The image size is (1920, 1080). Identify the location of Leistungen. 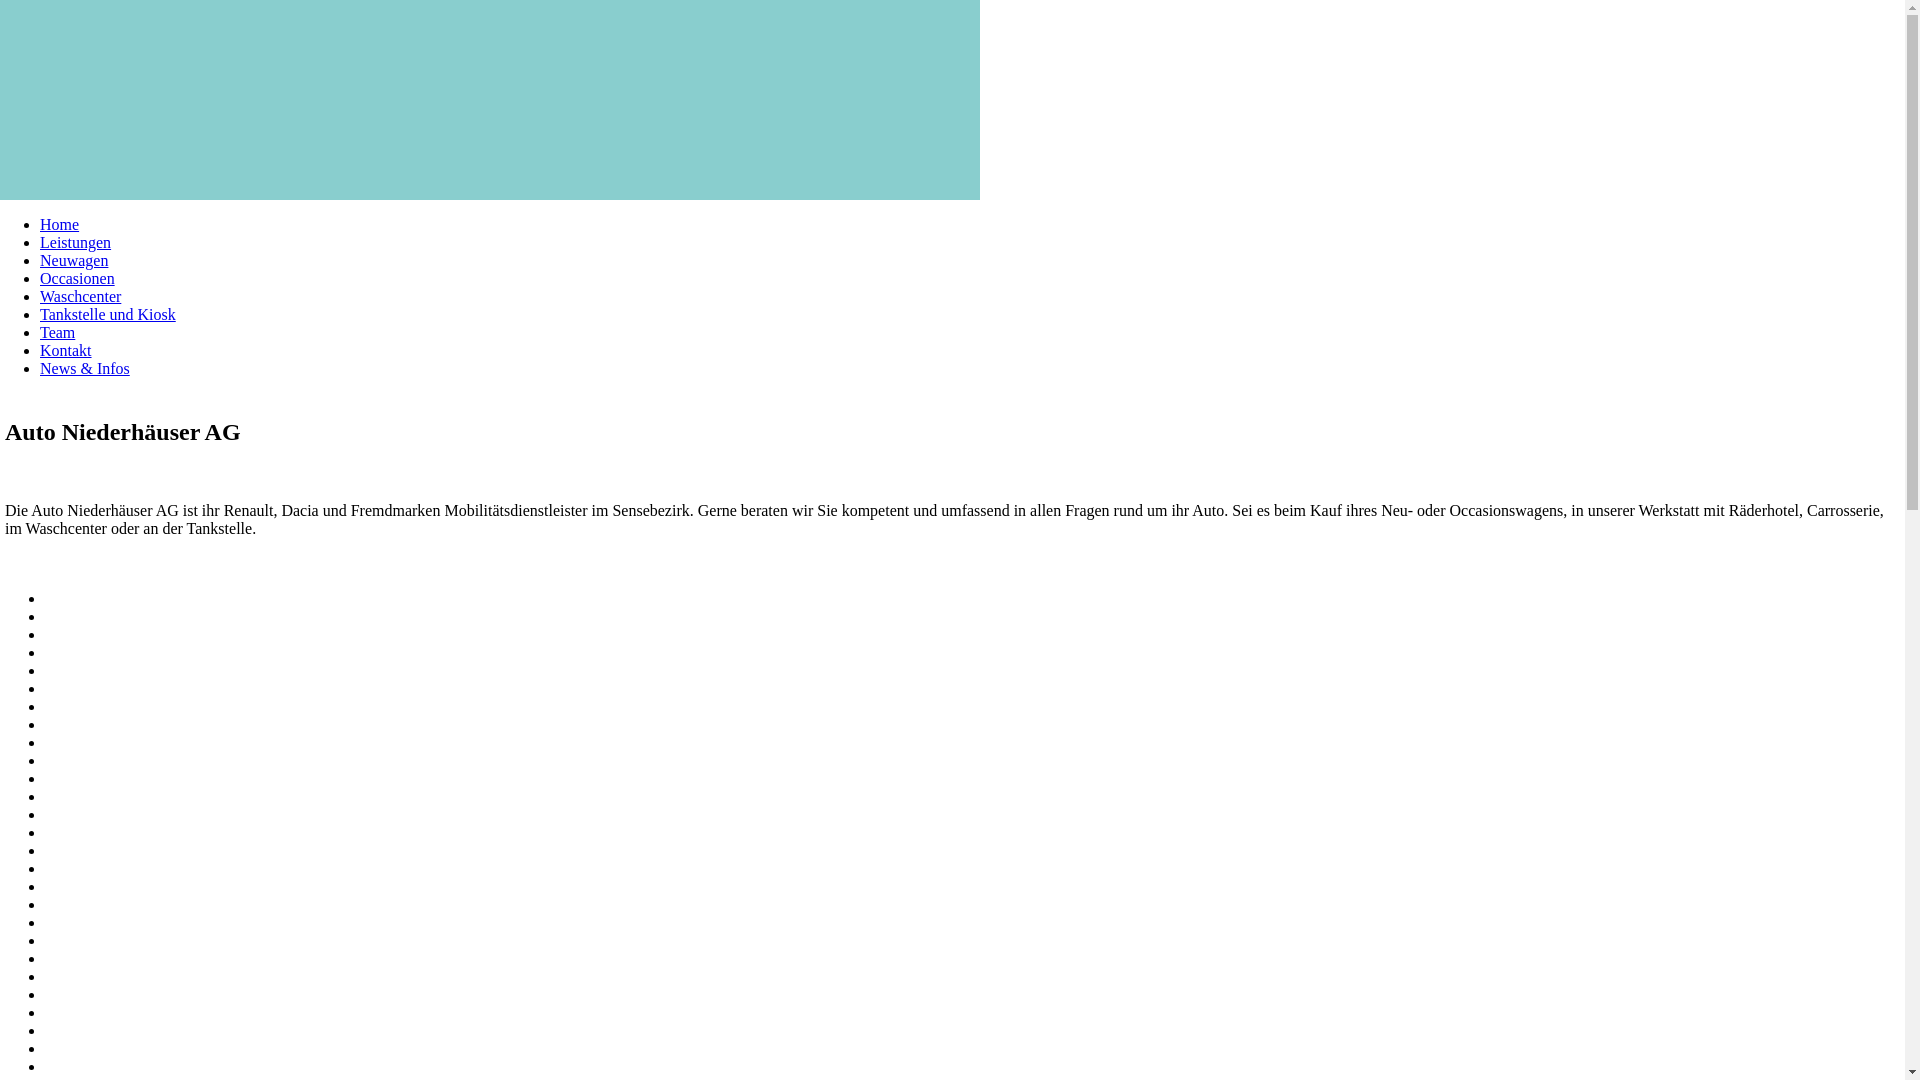
(76, 242).